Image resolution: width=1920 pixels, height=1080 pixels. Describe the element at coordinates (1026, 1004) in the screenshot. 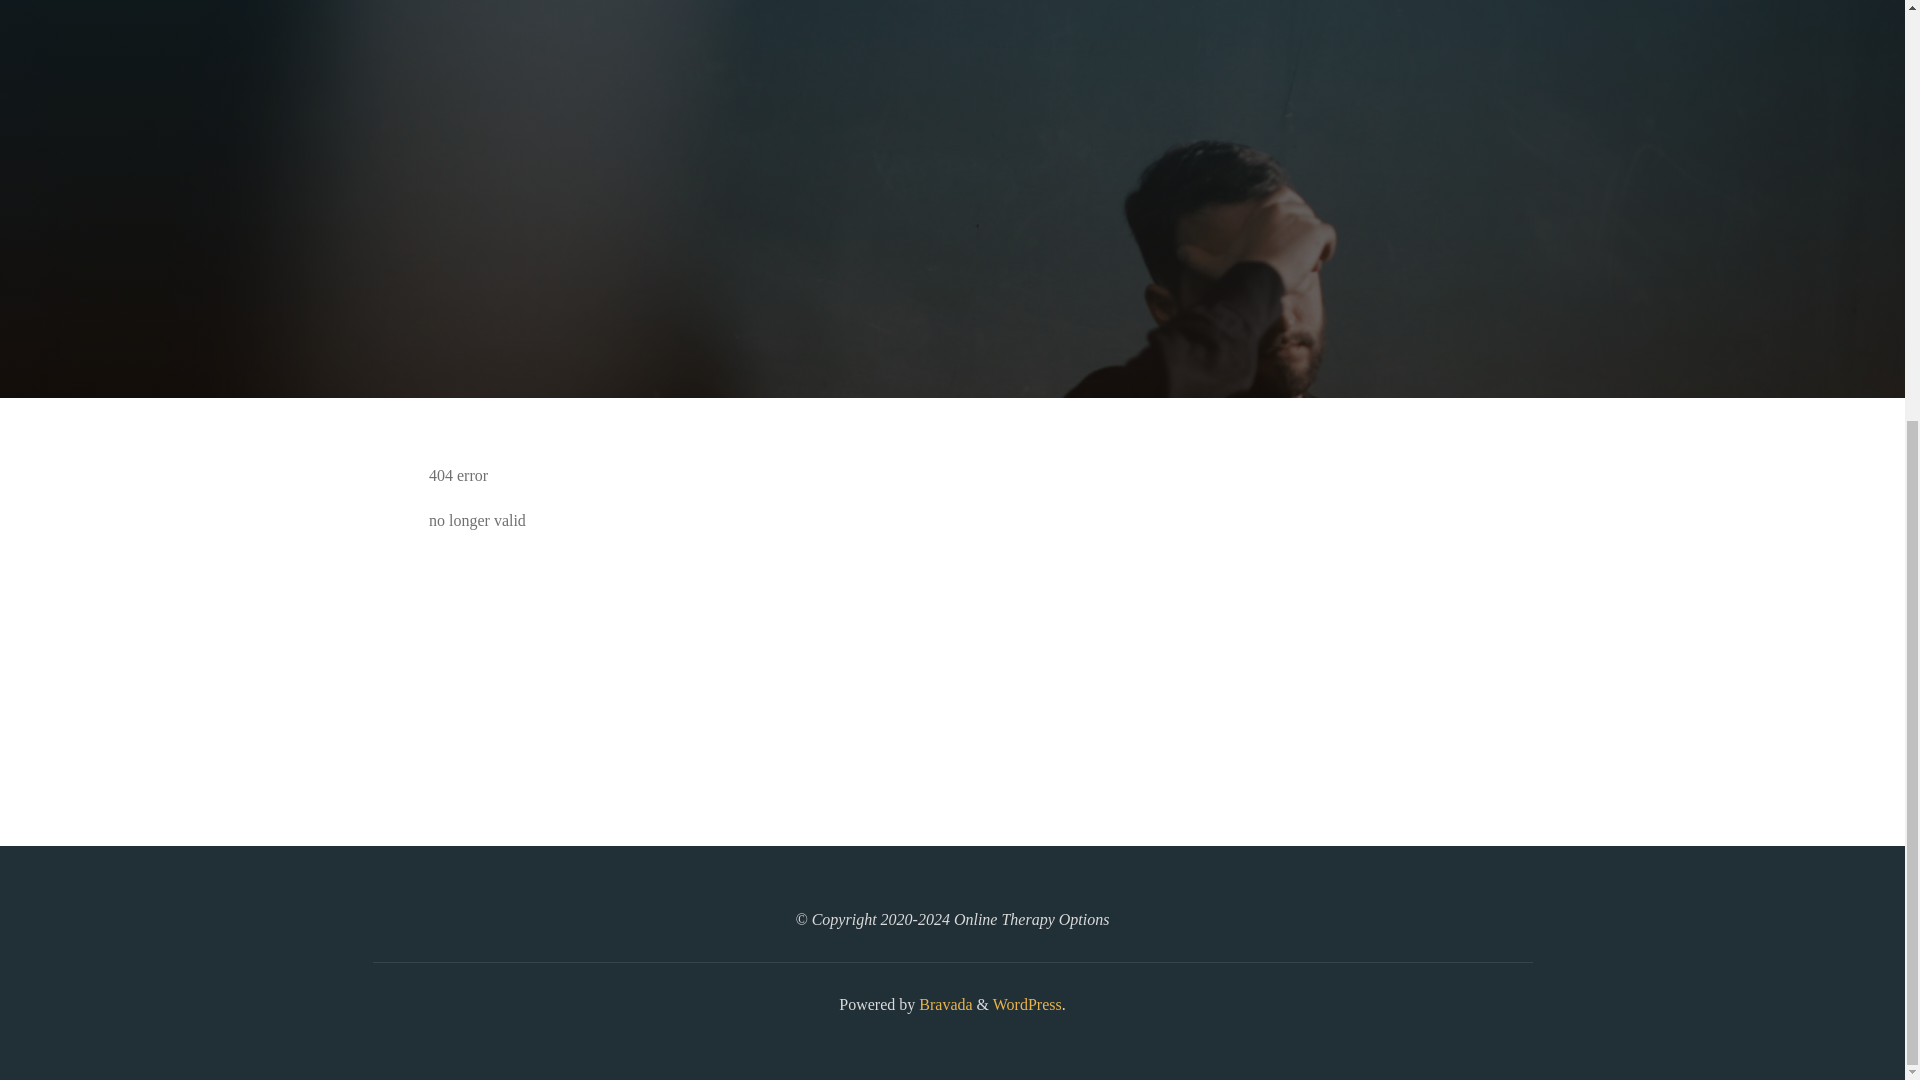

I see `Semantic Personal Publishing Platform` at that location.